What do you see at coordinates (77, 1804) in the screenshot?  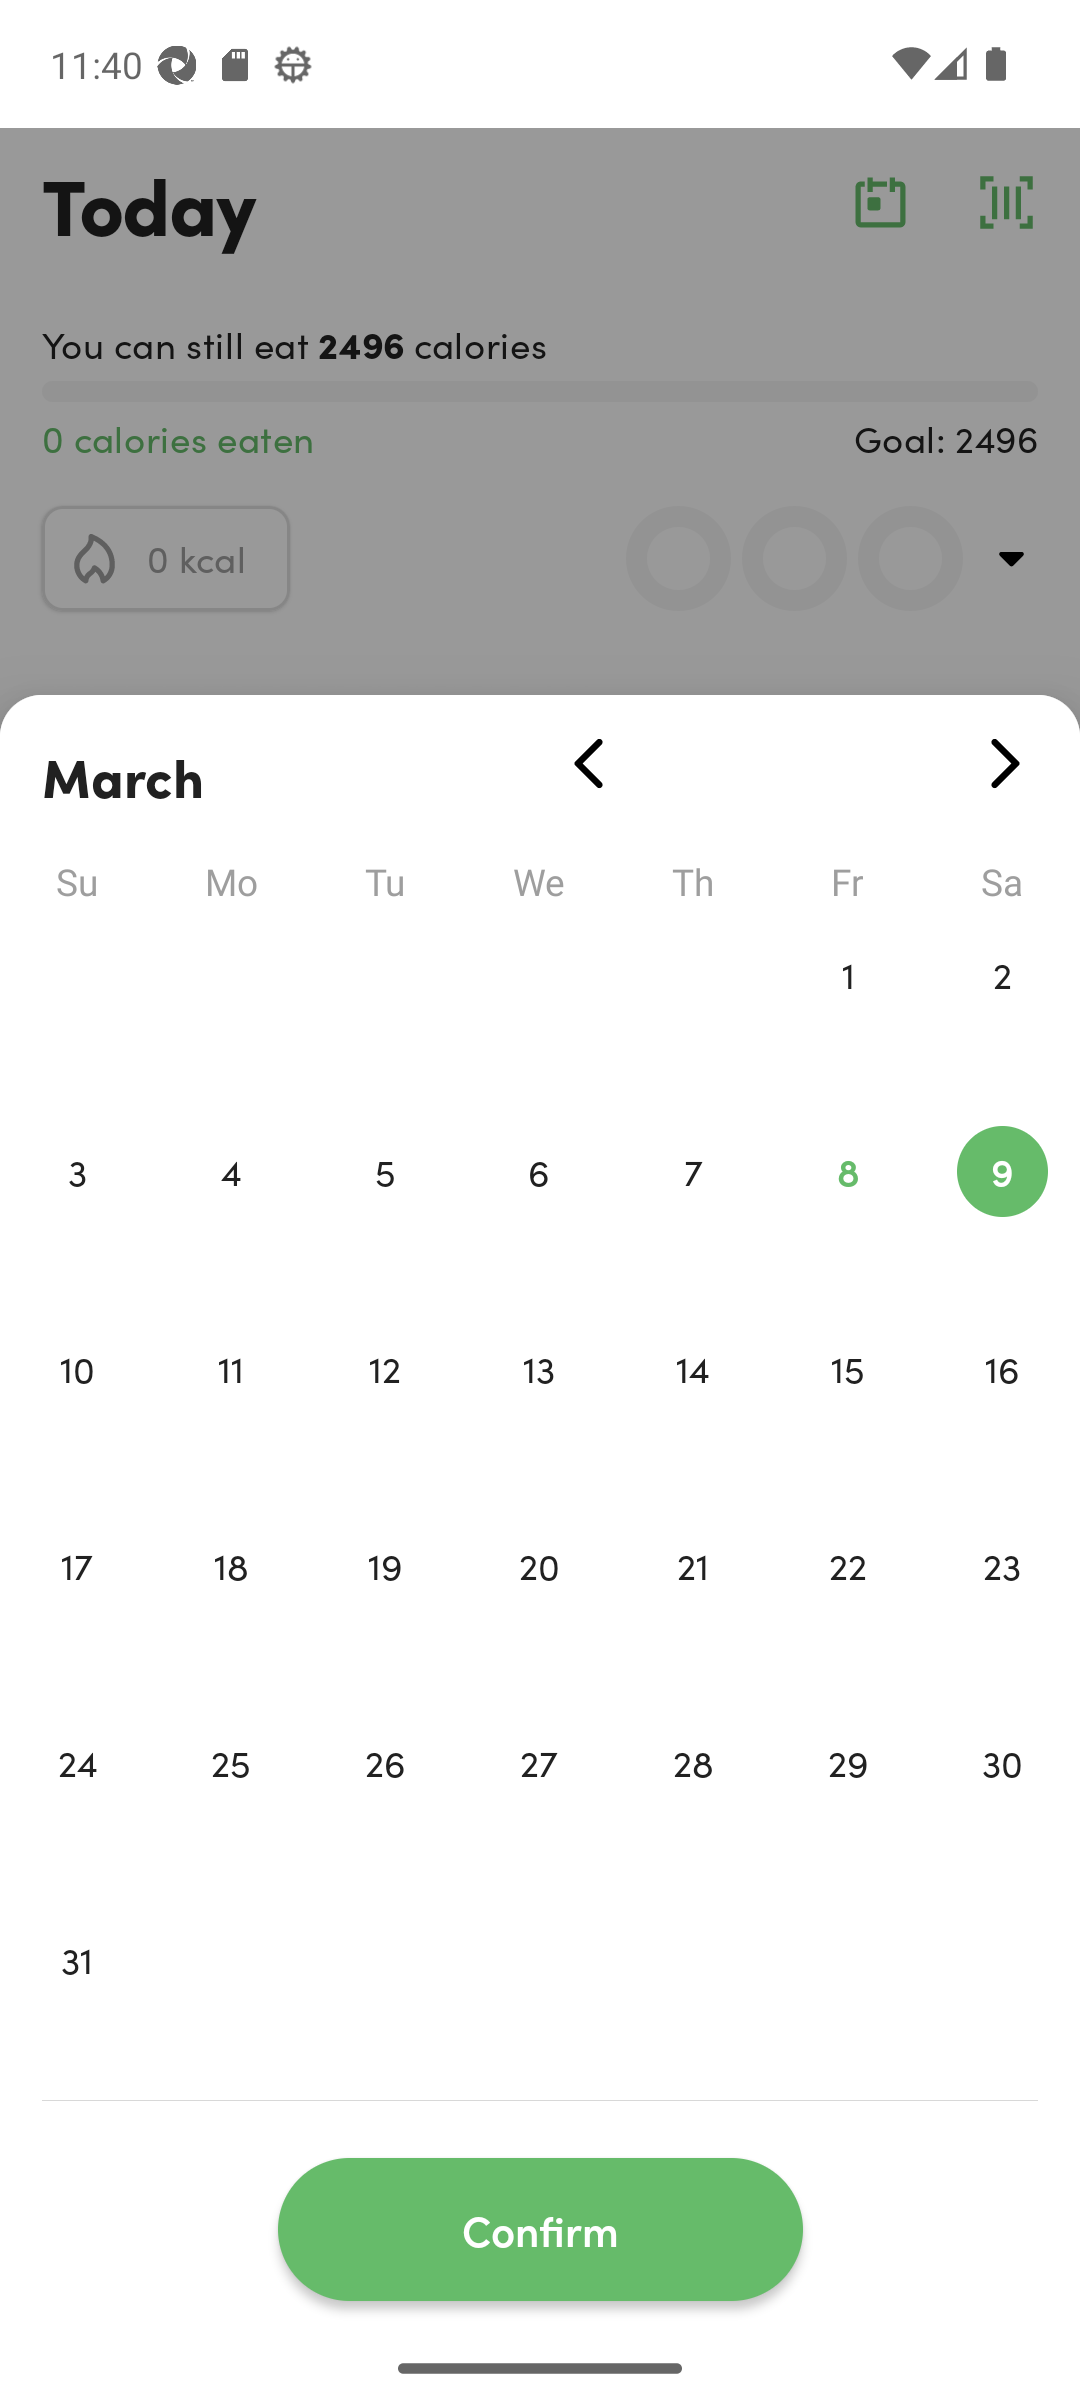 I see `24` at bounding box center [77, 1804].